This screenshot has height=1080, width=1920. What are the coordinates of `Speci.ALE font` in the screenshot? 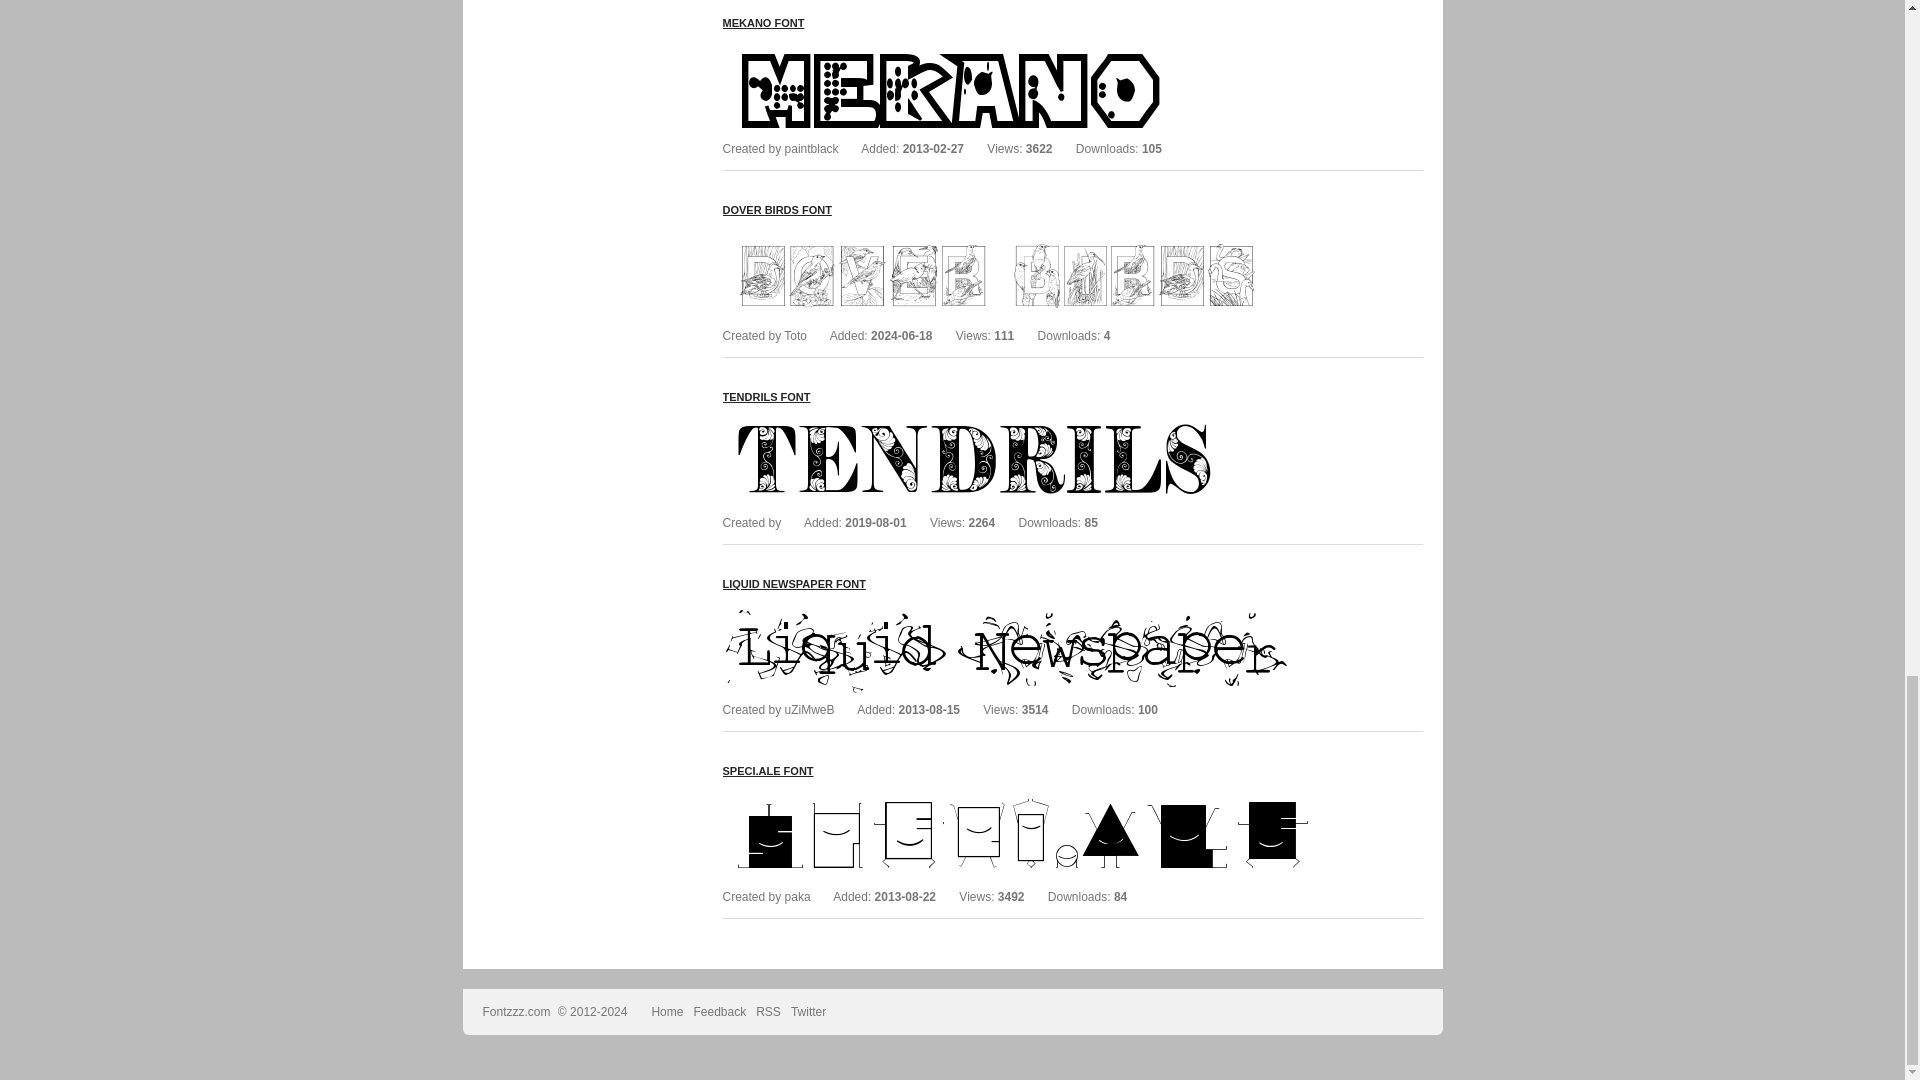 It's located at (766, 770).